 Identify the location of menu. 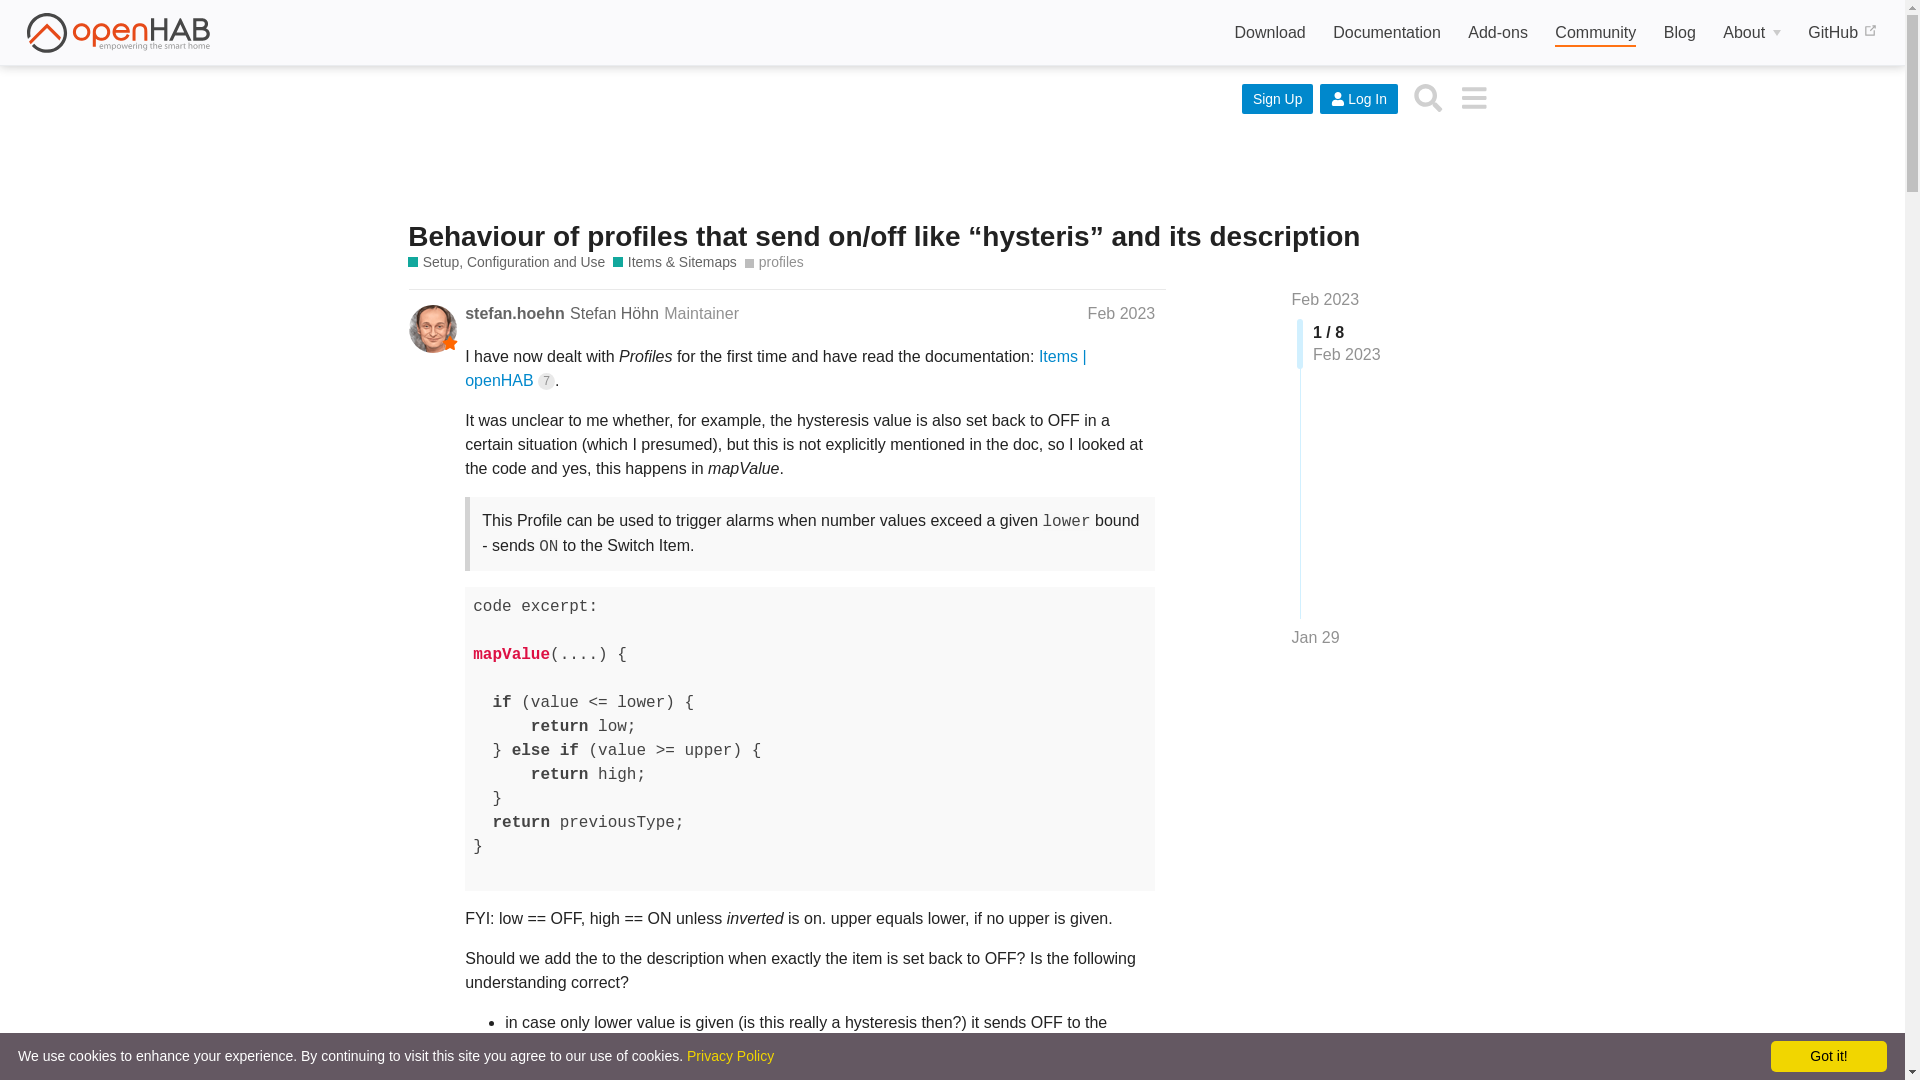
(1473, 96).